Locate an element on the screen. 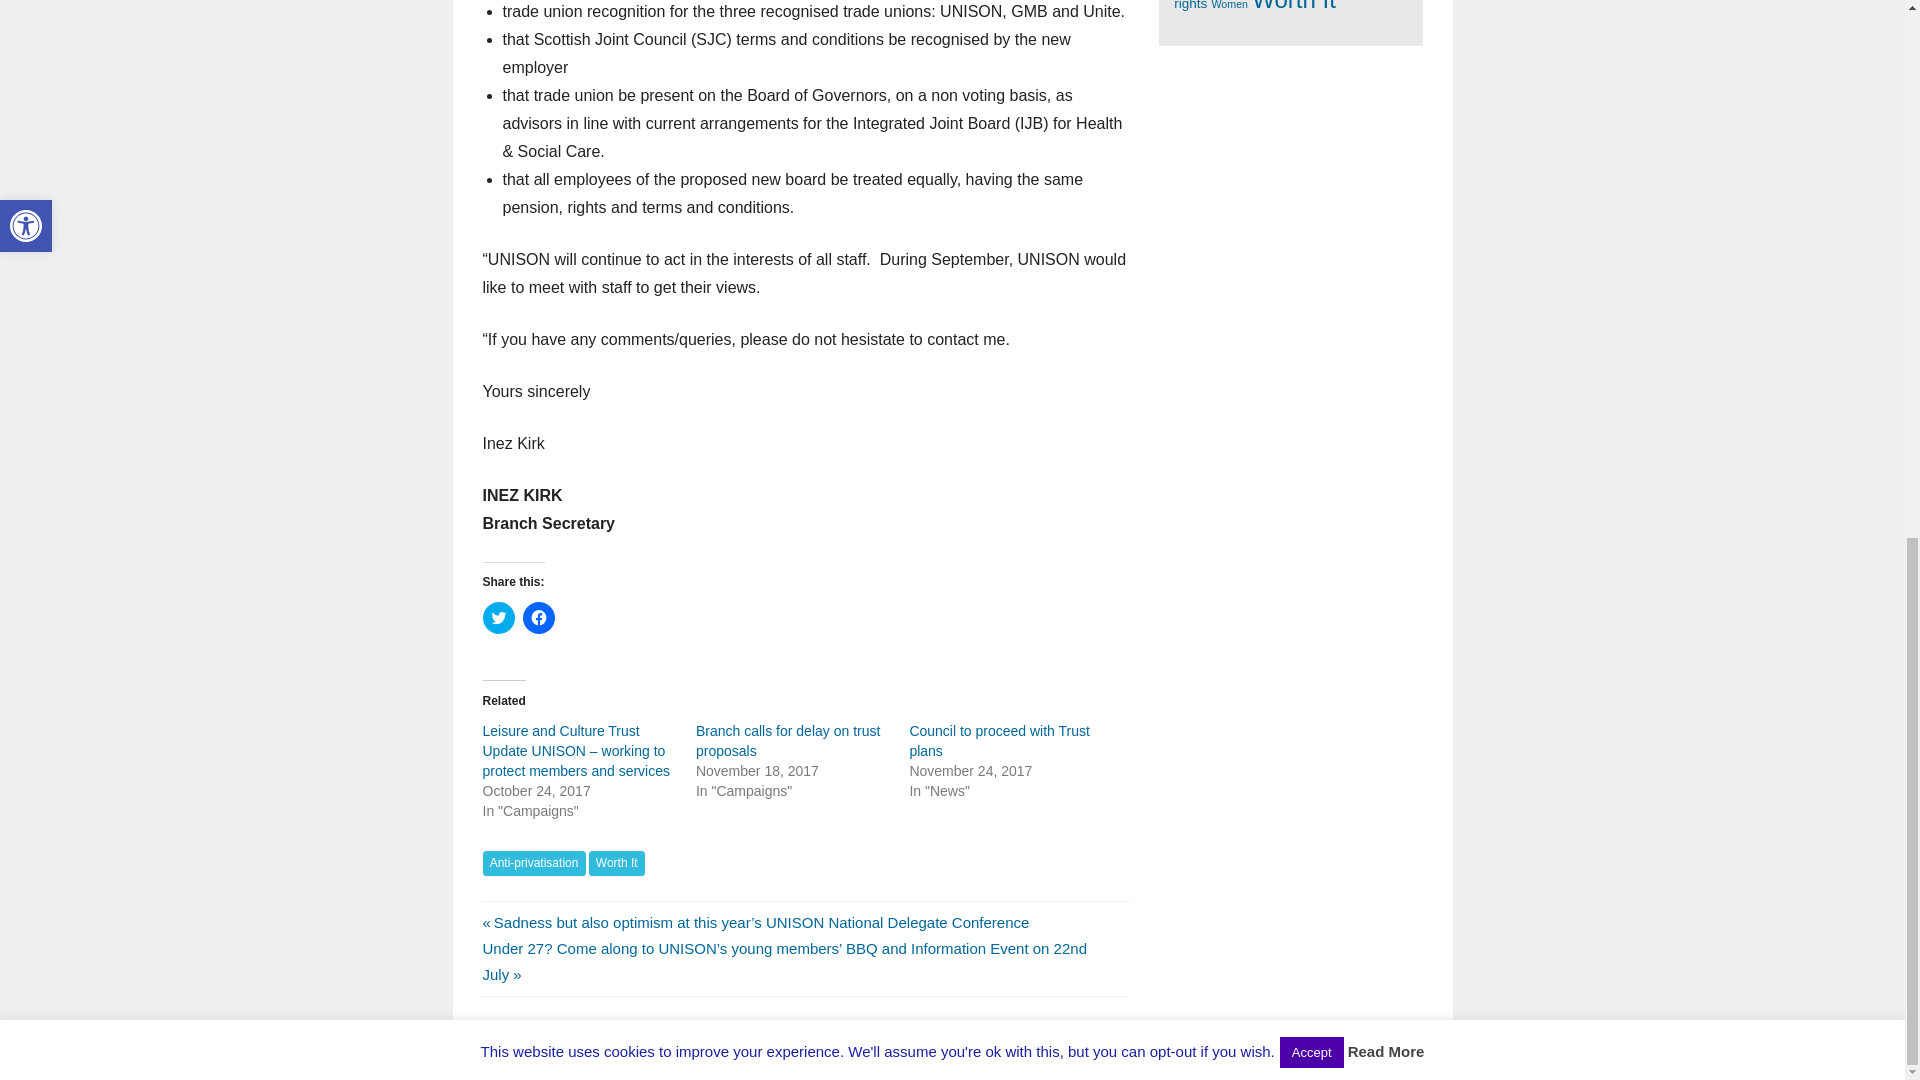 This screenshot has width=1920, height=1080. Click to share on Facebook is located at coordinates (538, 617).